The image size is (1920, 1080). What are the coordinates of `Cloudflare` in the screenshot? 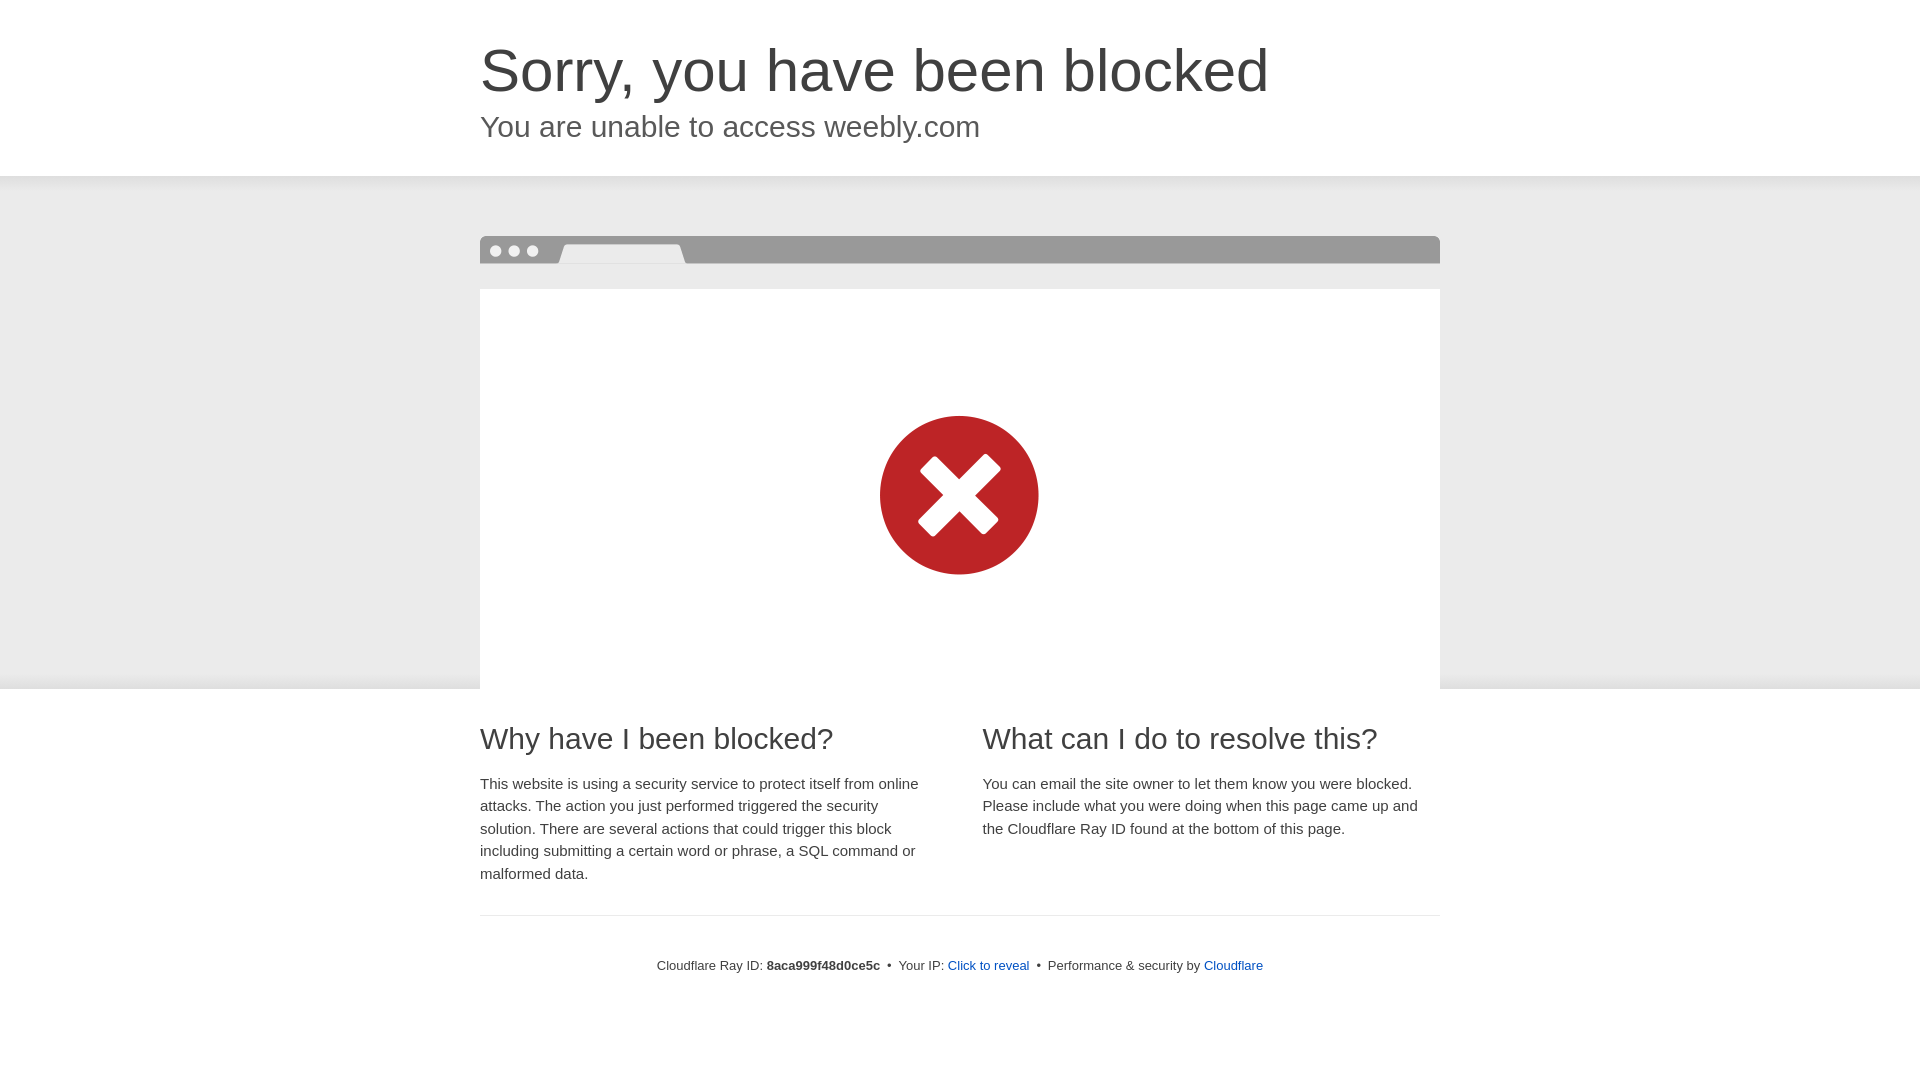 It's located at (1233, 965).